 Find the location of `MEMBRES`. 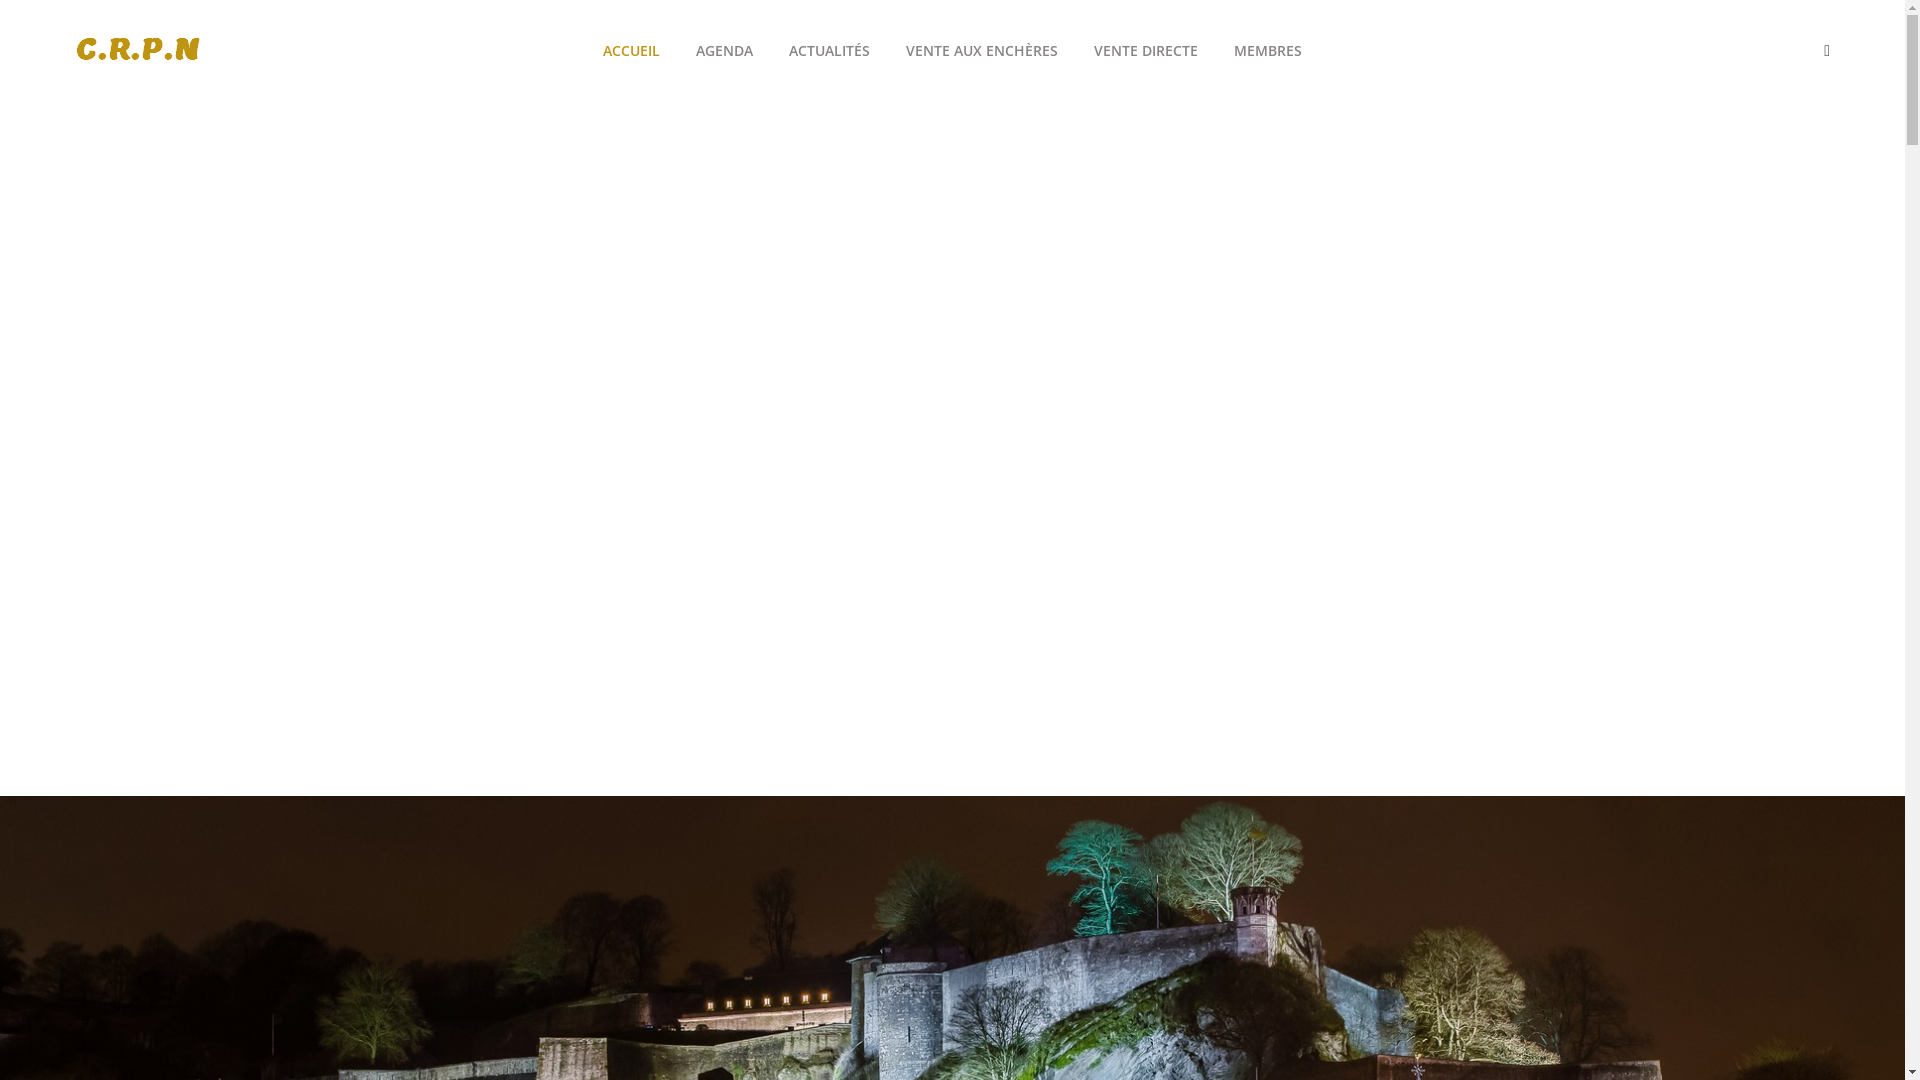

MEMBRES is located at coordinates (1268, 51).